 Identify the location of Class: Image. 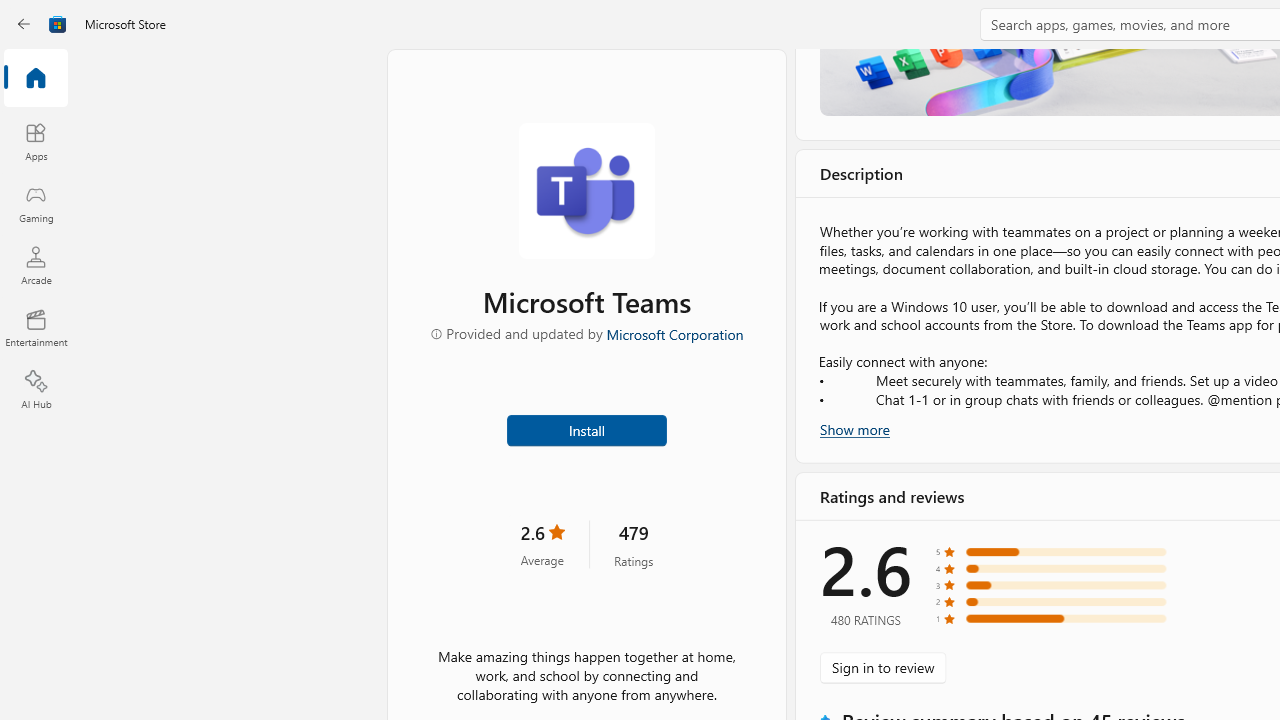
(58, 24).